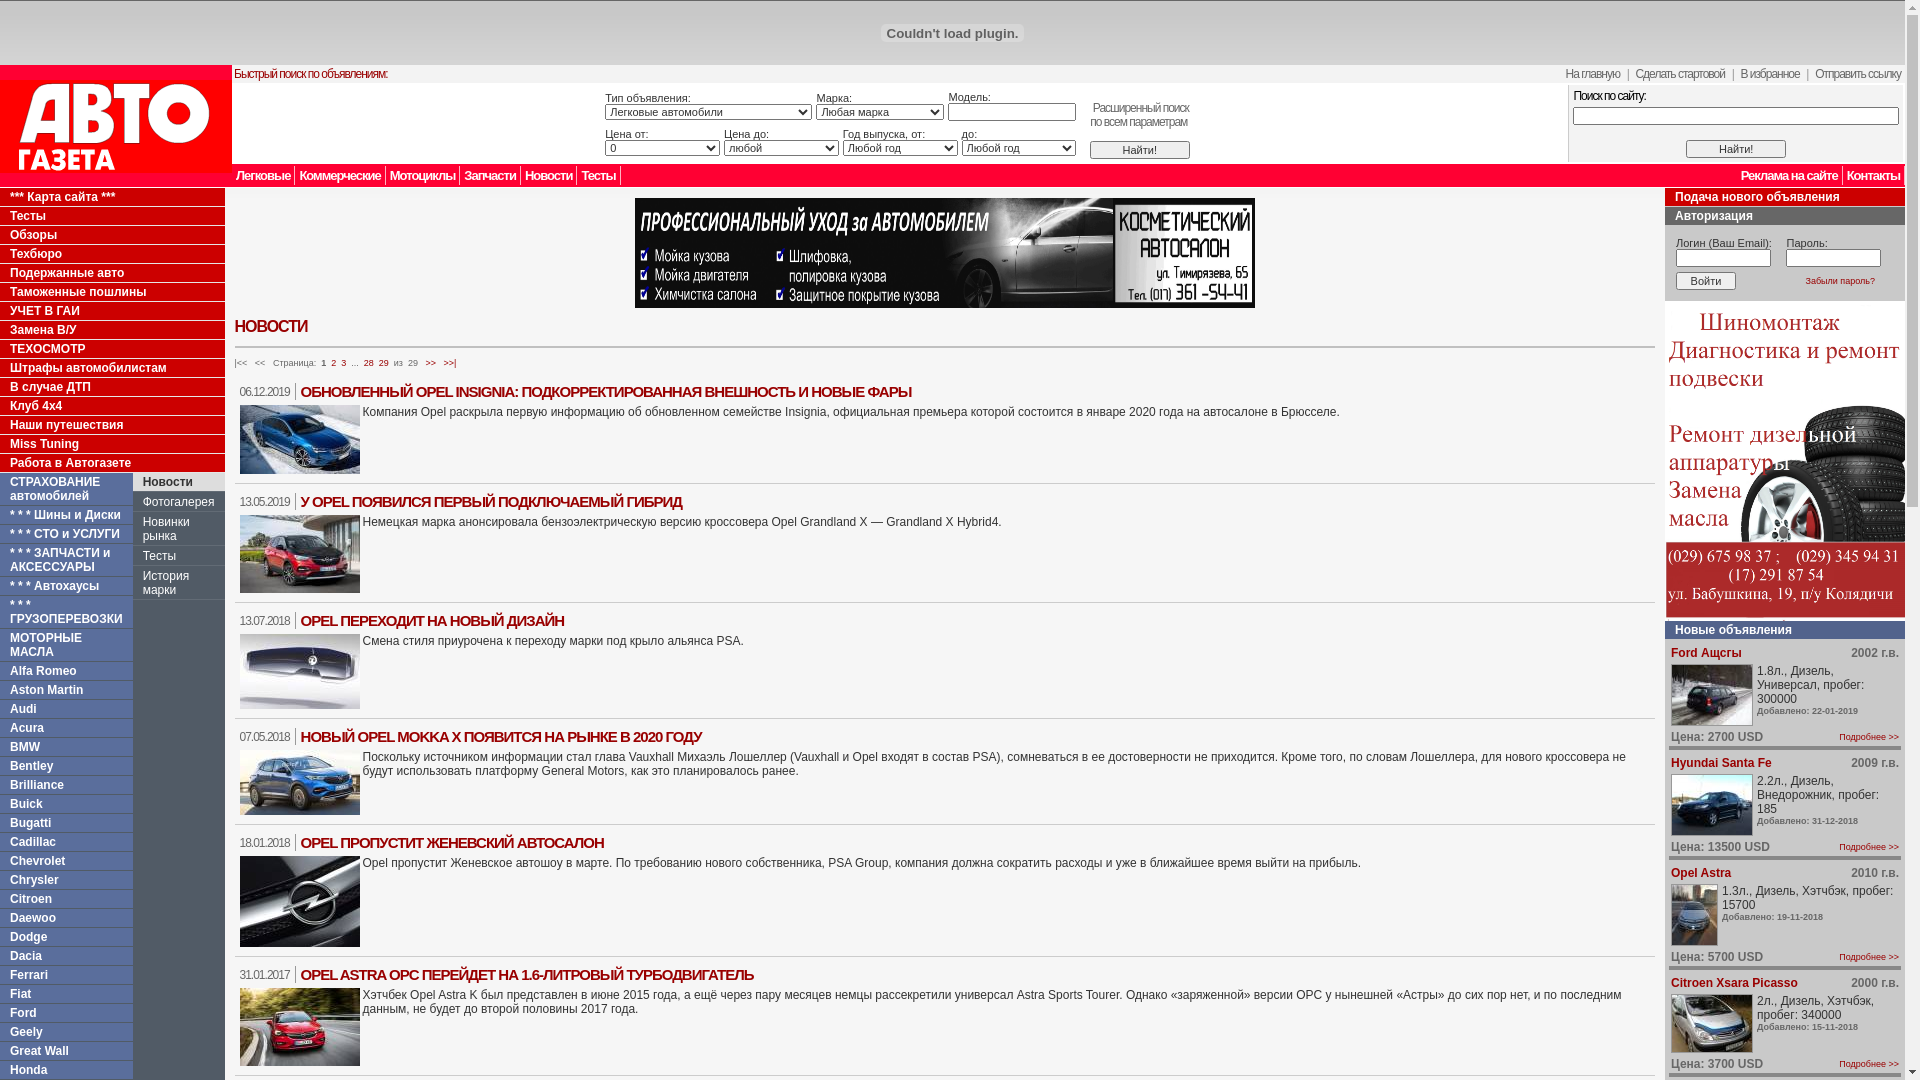 The height and width of the screenshot is (1080, 1920). What do you see at coordinates (29, 975) in the screenshot?
I see `Ferrari` at bounding box center [29, 975].